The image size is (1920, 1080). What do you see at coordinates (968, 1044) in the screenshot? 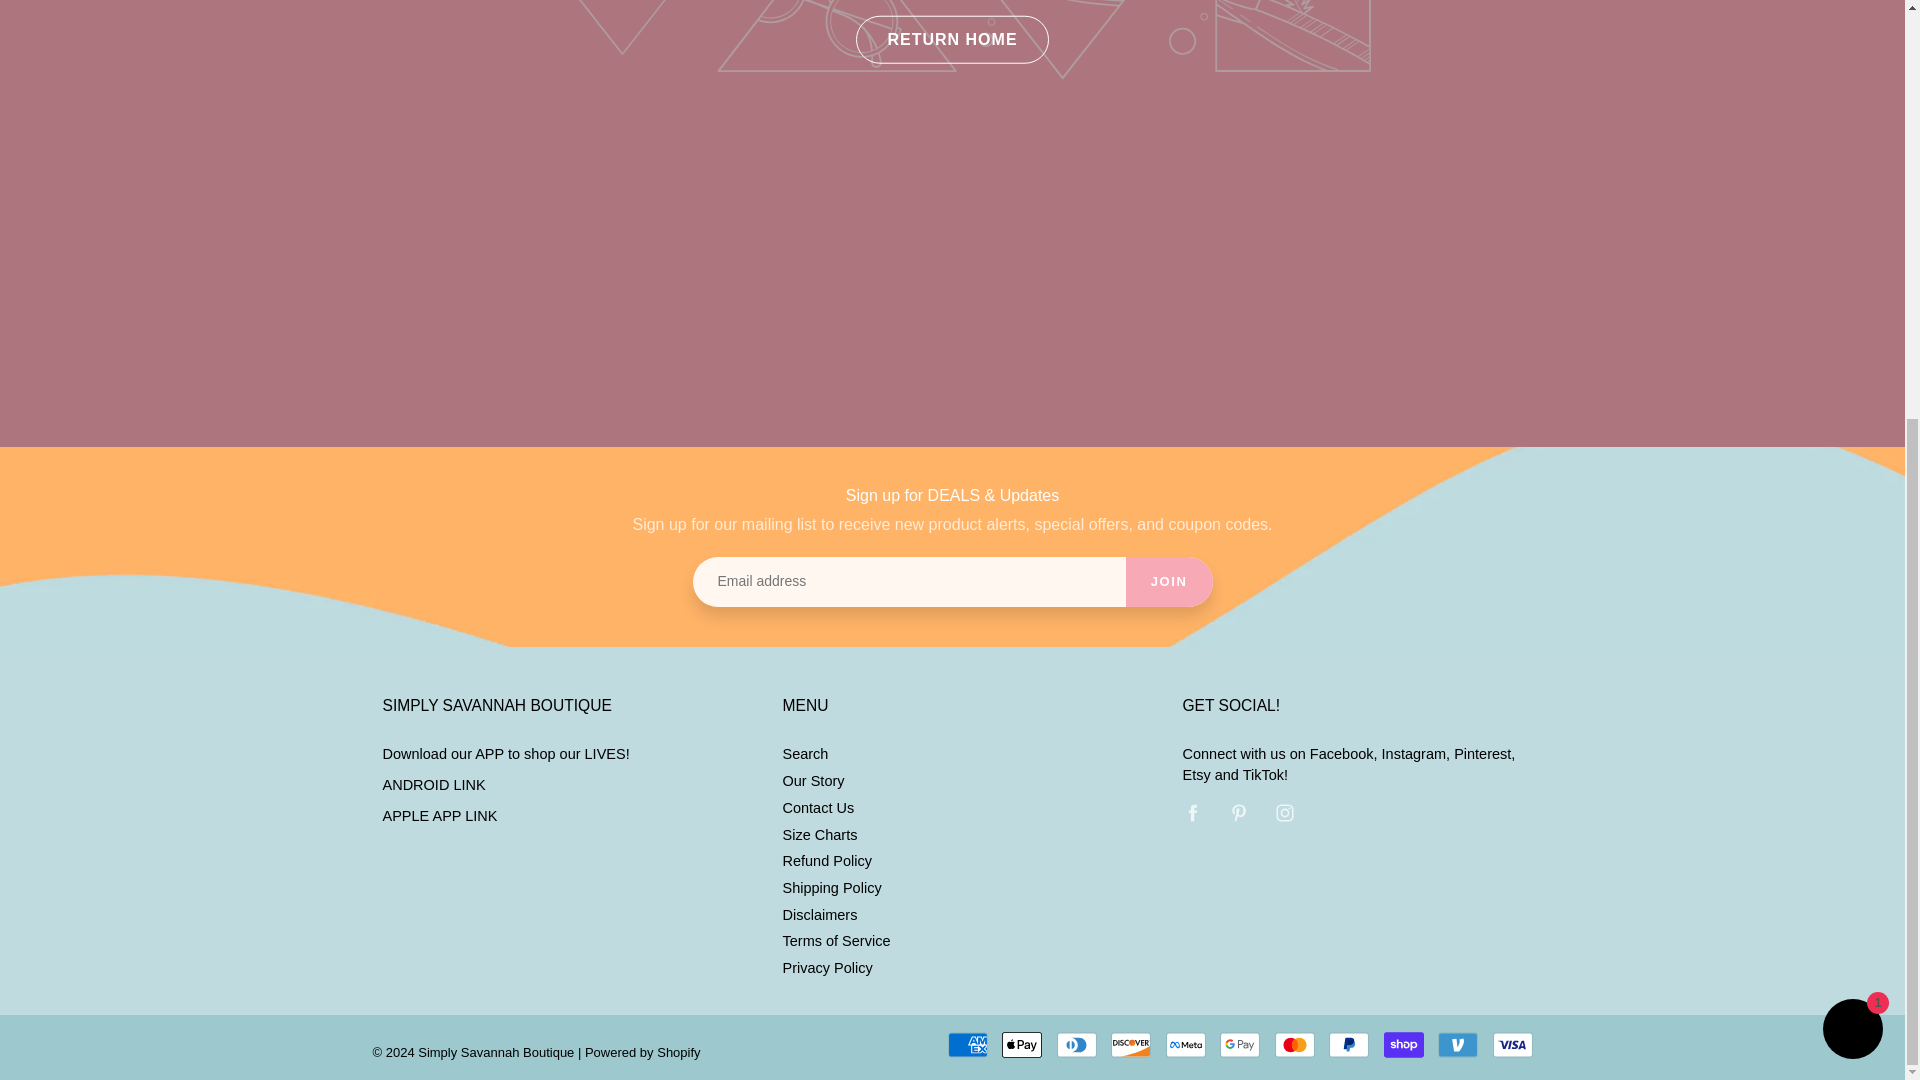
I see `American Express` at bounding box center [968, 1044].